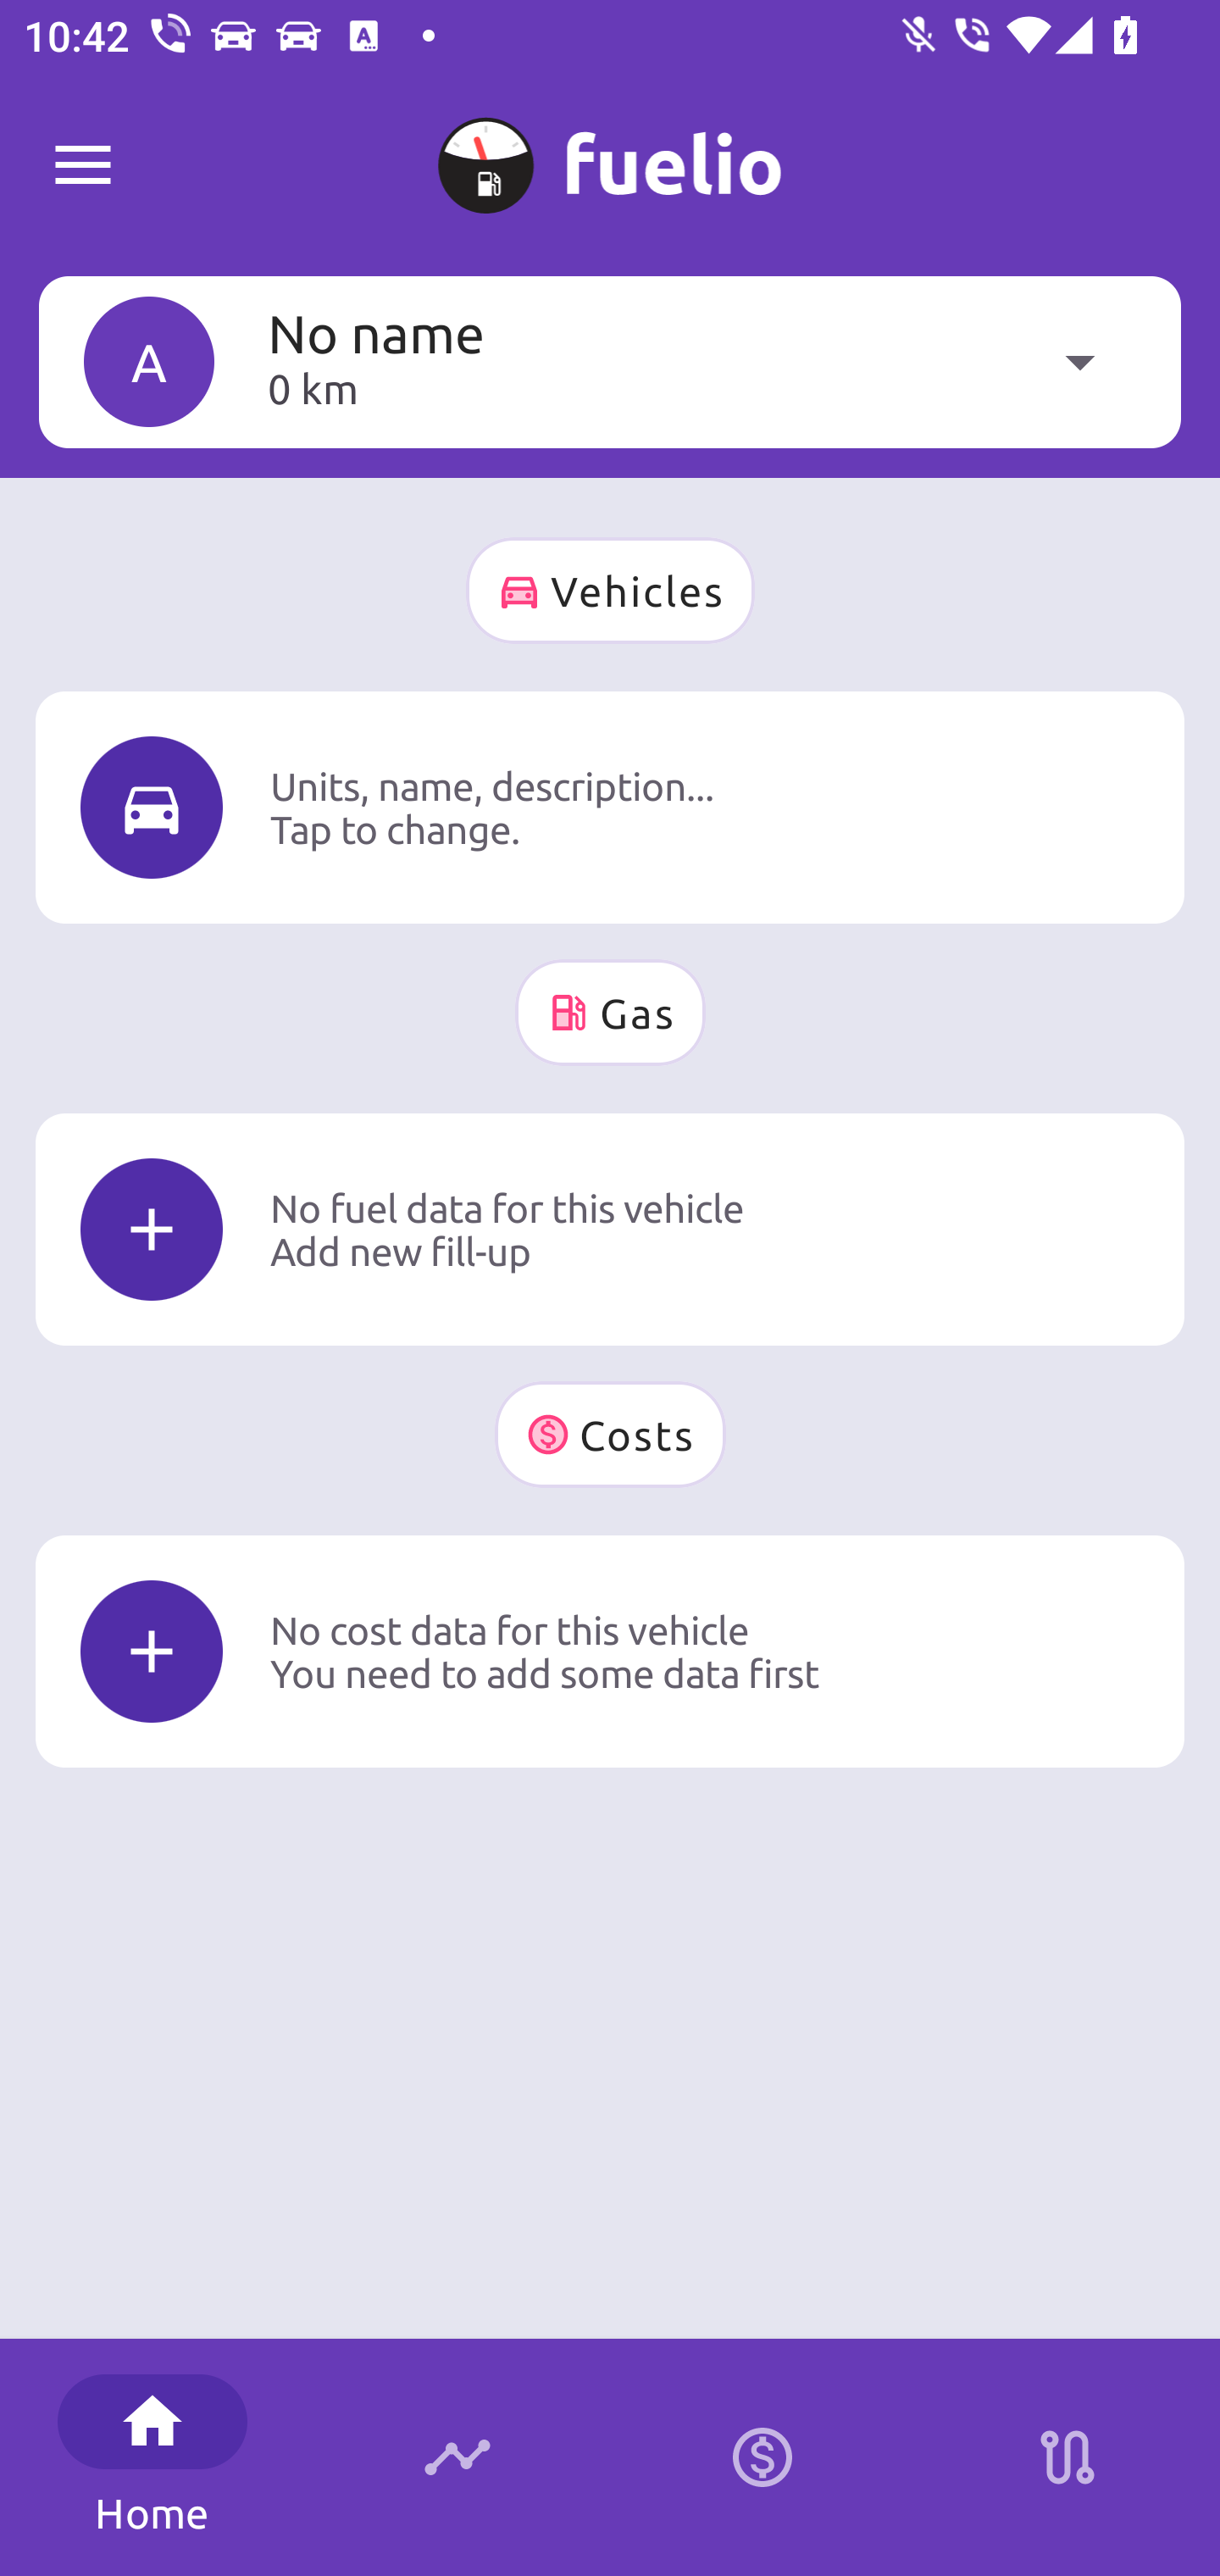  What do you see at coordinates (610, 1435) in the screenshot?
I see `Costs` at bounding box center [610, 1435].